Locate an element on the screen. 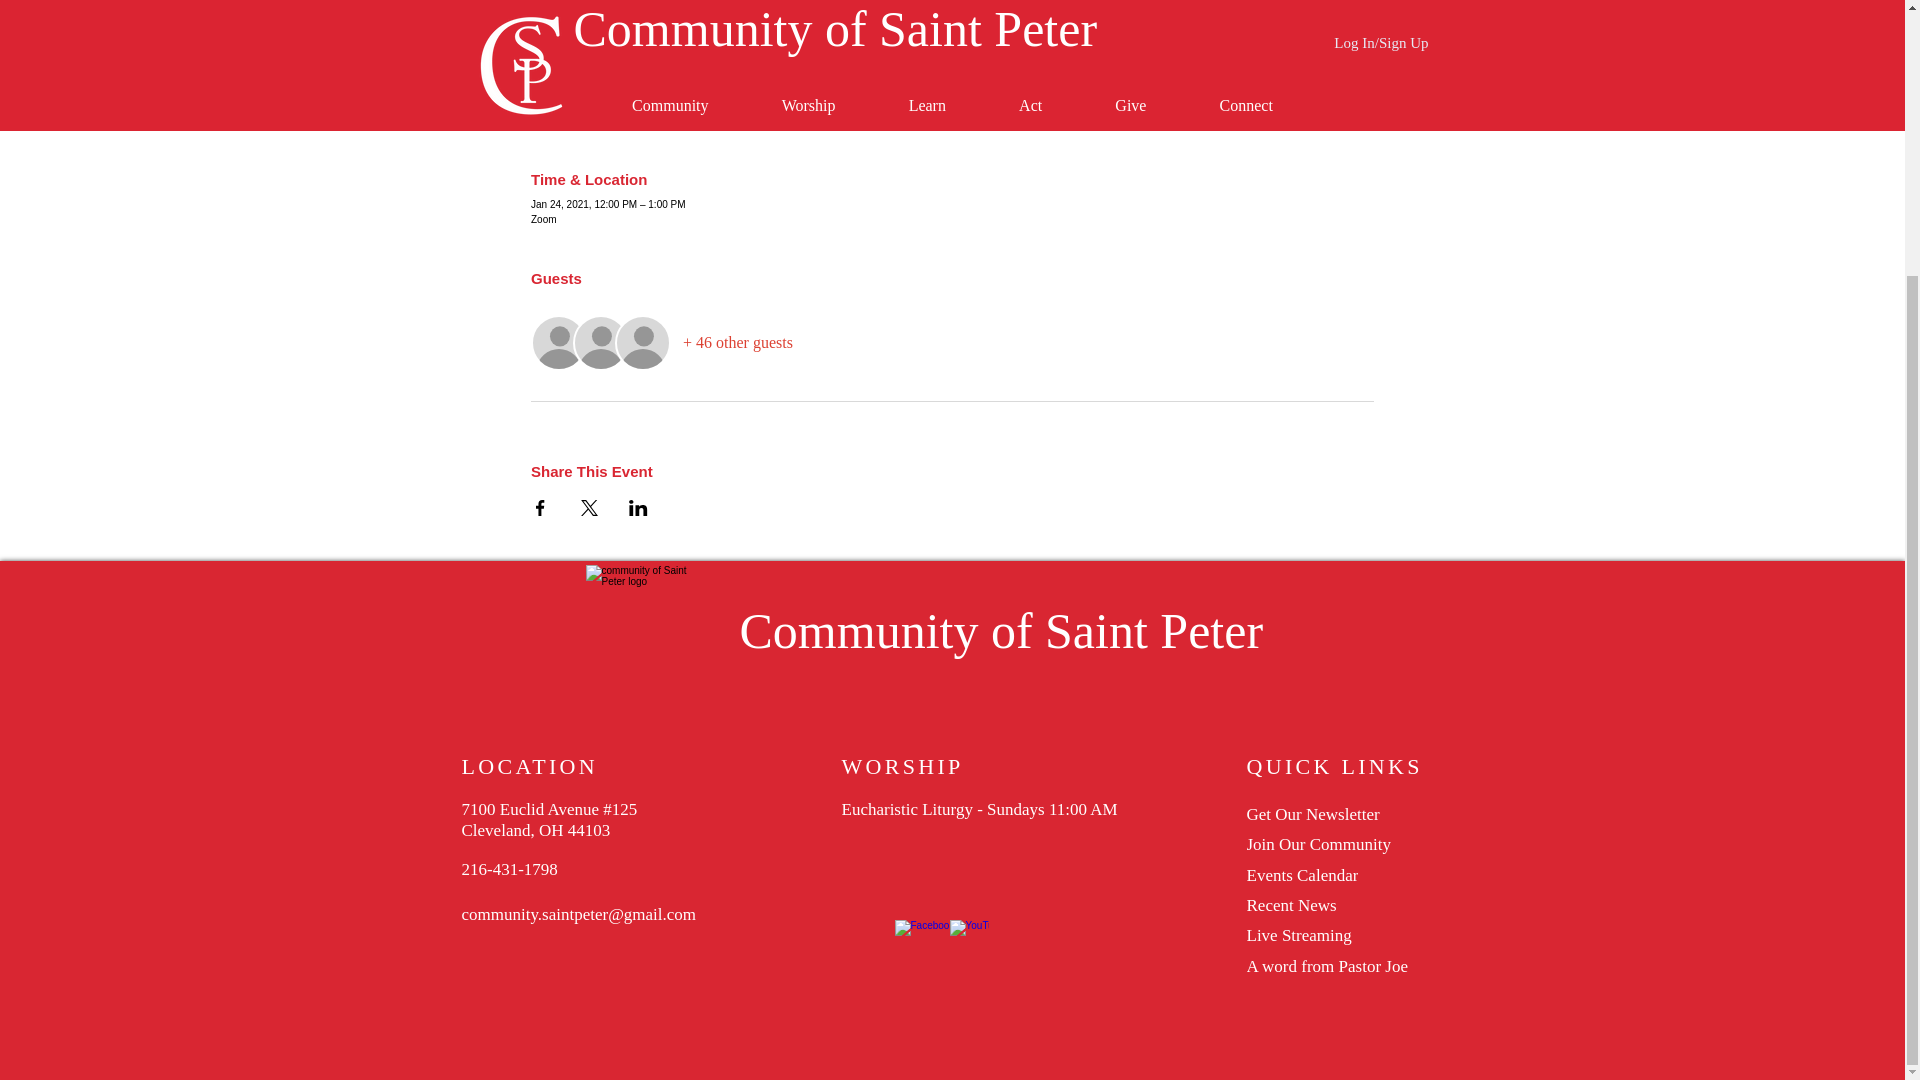 The image size is (1920, 1080). See other events is located at coordinates (952, 20).